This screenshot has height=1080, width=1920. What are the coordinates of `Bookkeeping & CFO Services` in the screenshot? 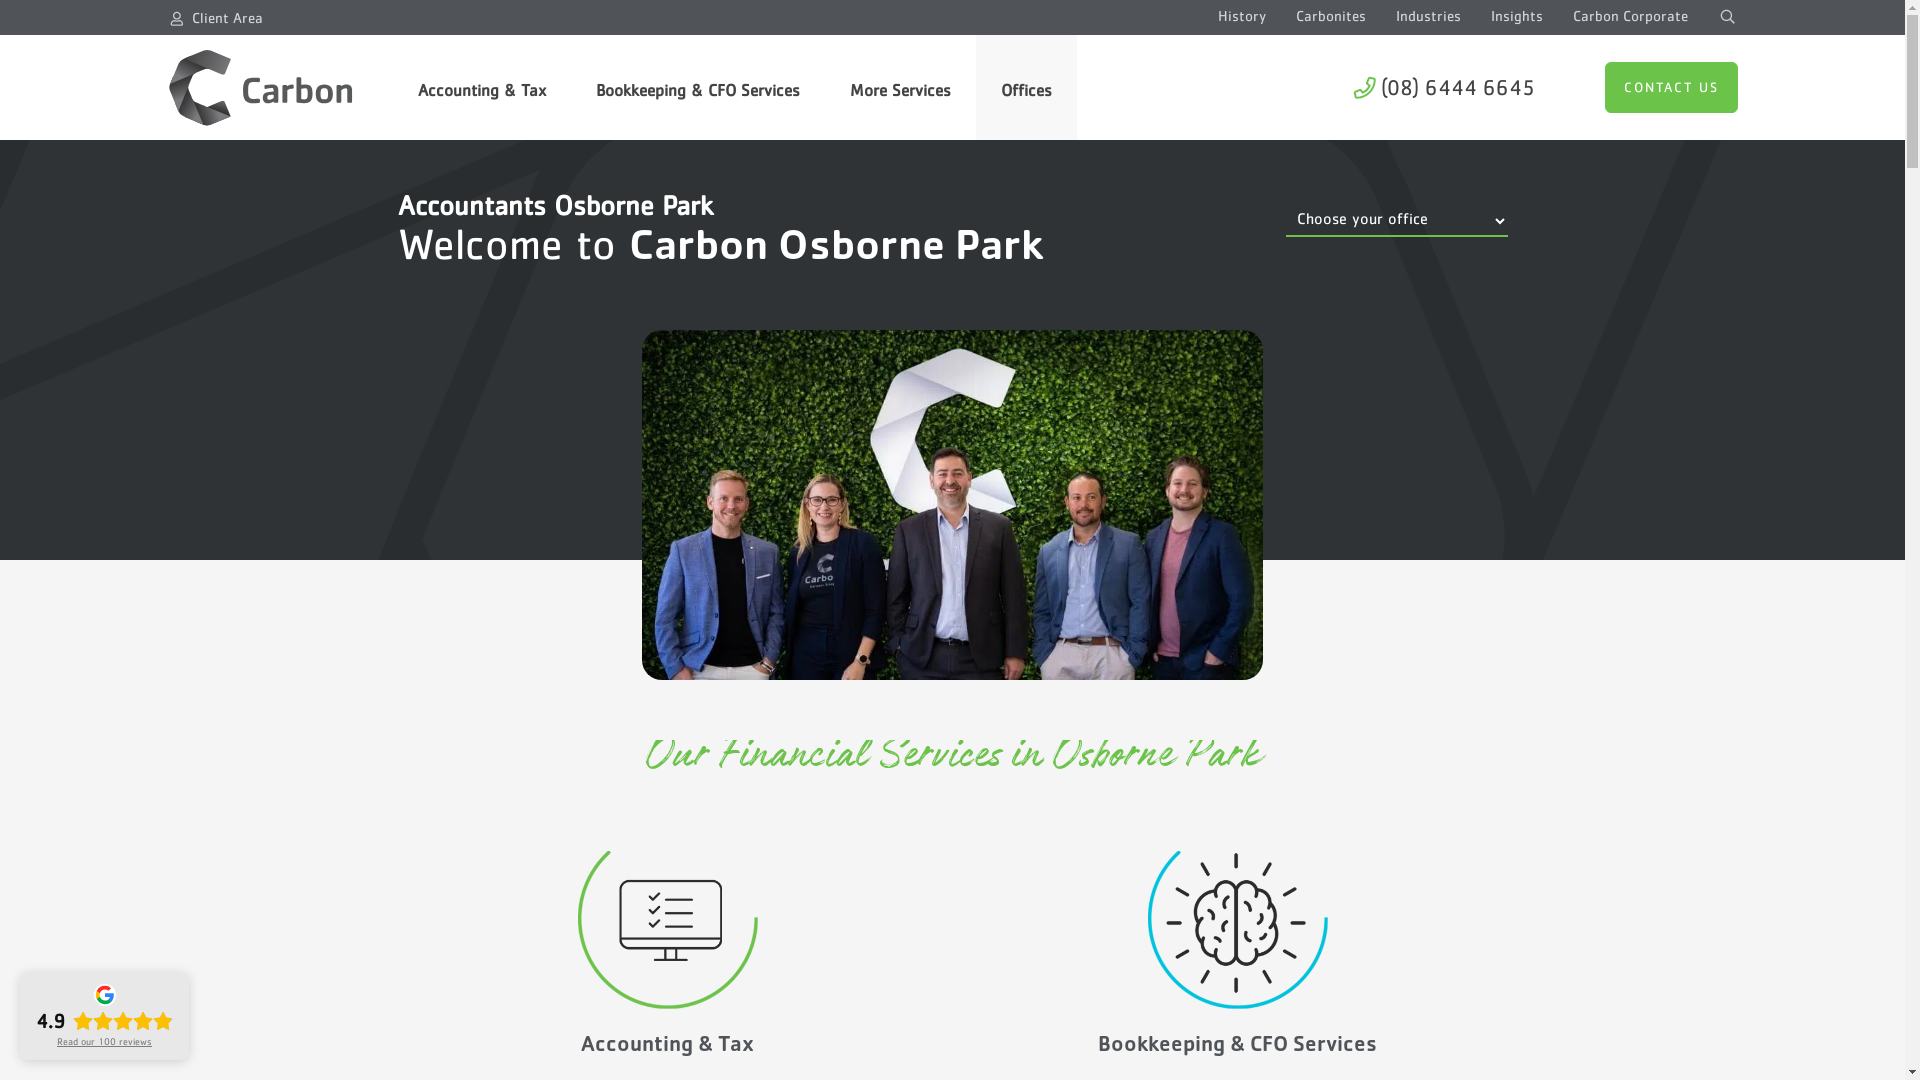 It's located at (697, 86).